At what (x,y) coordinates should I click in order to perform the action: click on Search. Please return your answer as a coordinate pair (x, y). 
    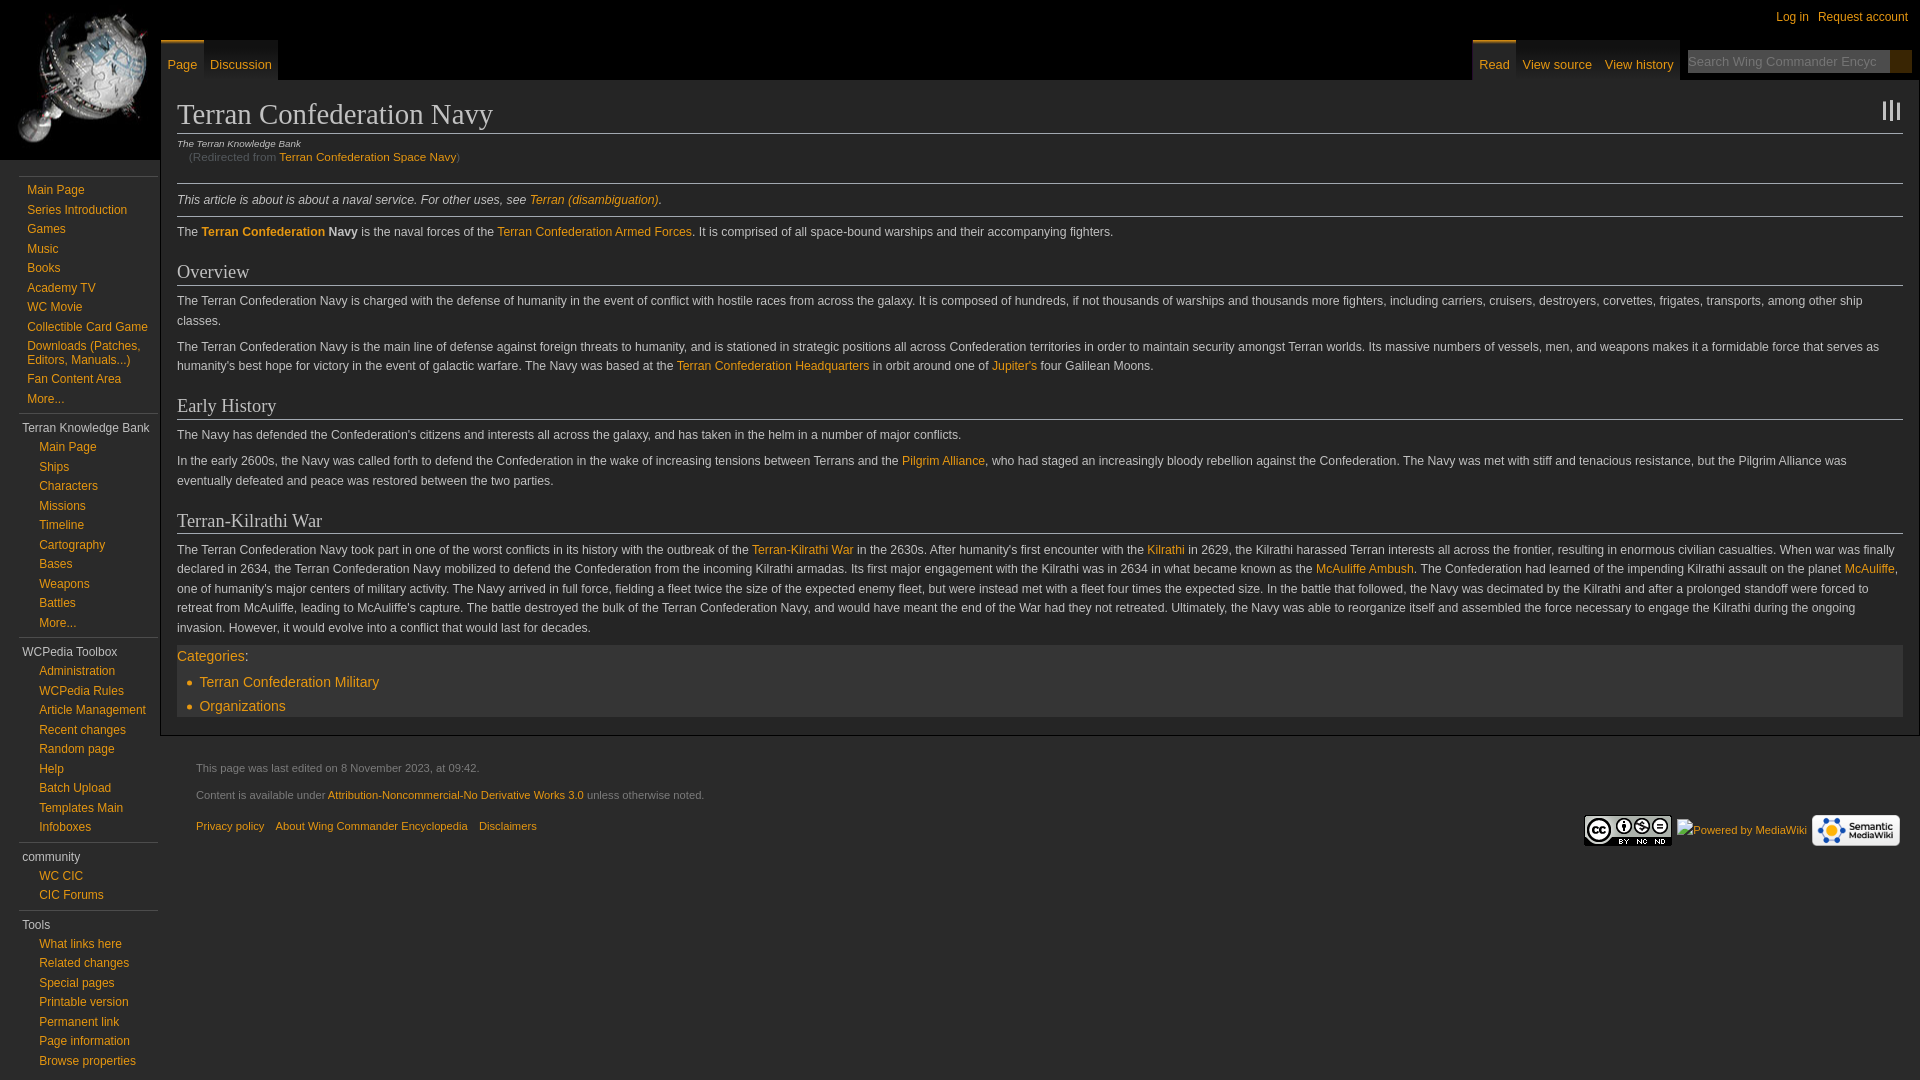
    Looking at the image, I should click on (1900, 60).